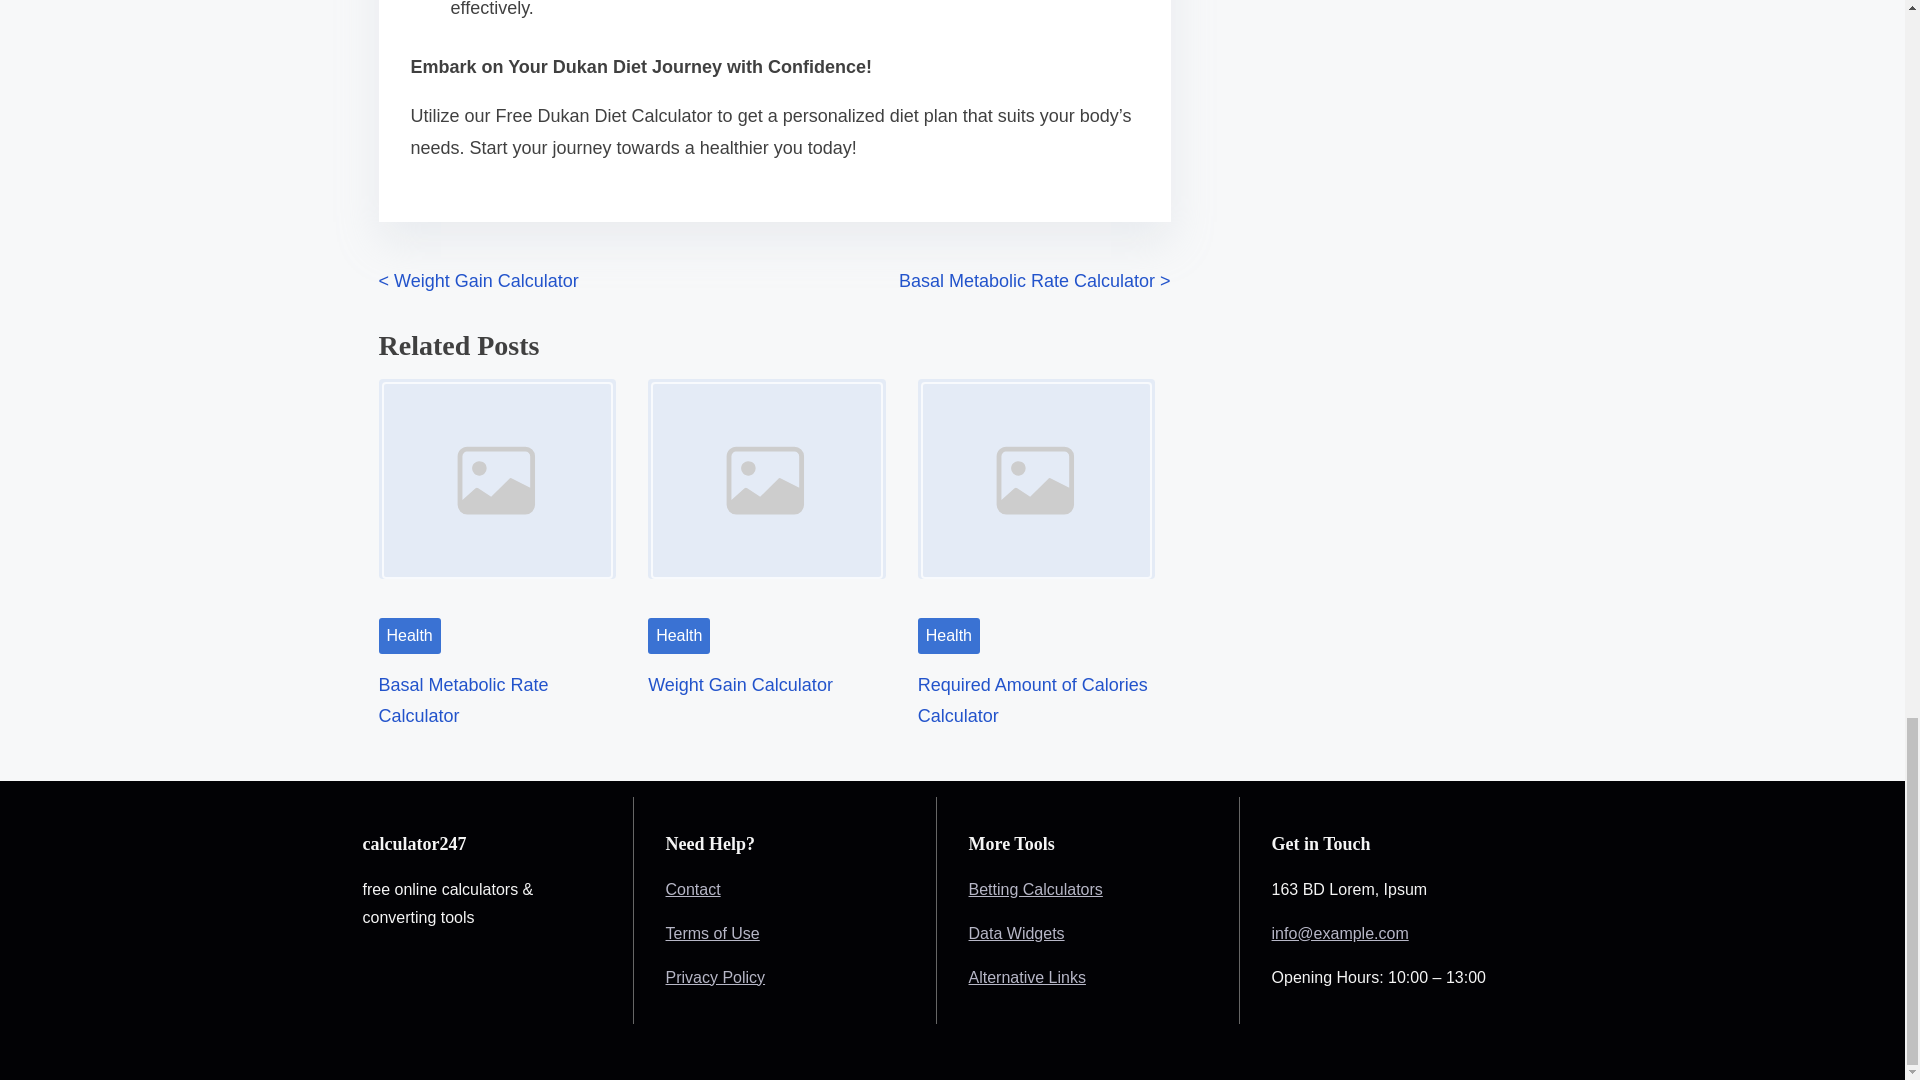 Image resolution: width=1920 pixels, height=1080 pixels. Describe the element at coordinates (716, 976) in the screenshot. I see `Privacy Policy` at that location.